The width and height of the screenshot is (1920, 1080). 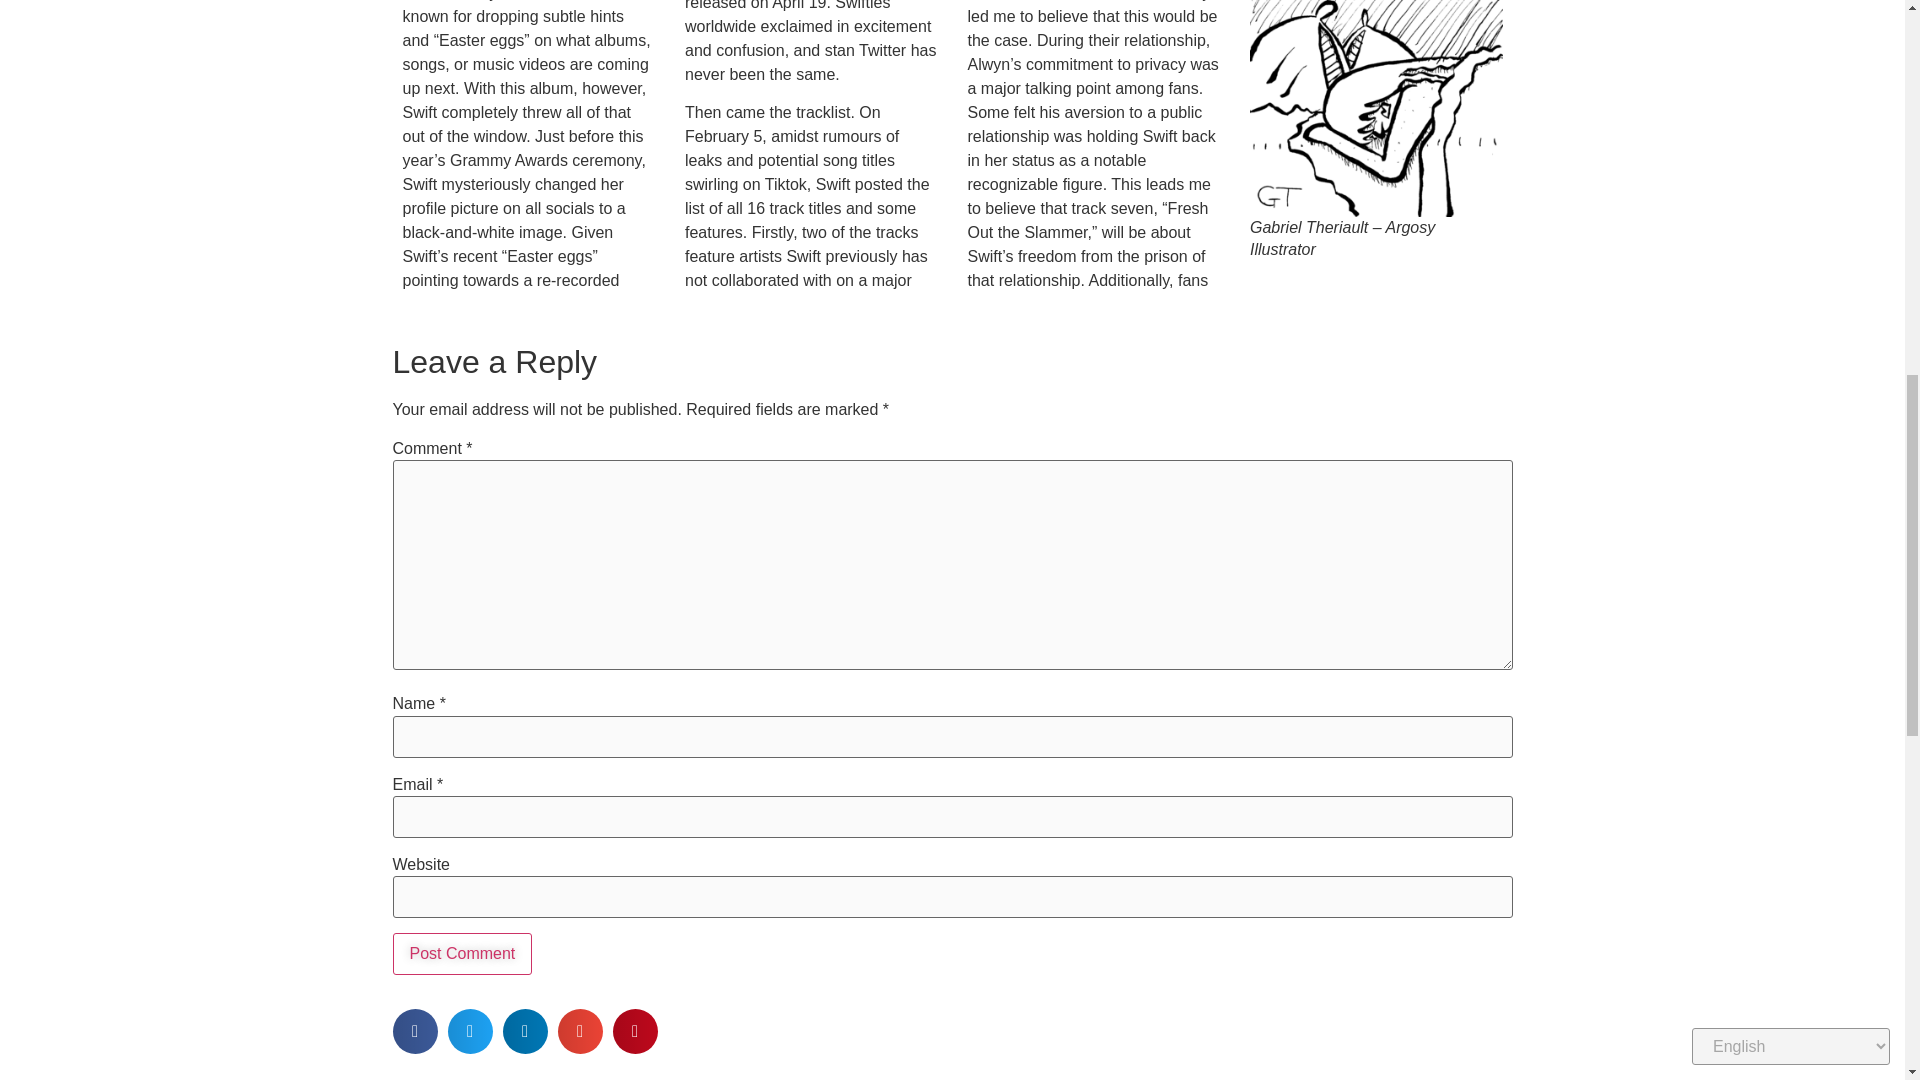 What do you see at coordinates (1232, 1076) in the screenshot?
I see `NEXT` at bounding box center [1232, 1076].